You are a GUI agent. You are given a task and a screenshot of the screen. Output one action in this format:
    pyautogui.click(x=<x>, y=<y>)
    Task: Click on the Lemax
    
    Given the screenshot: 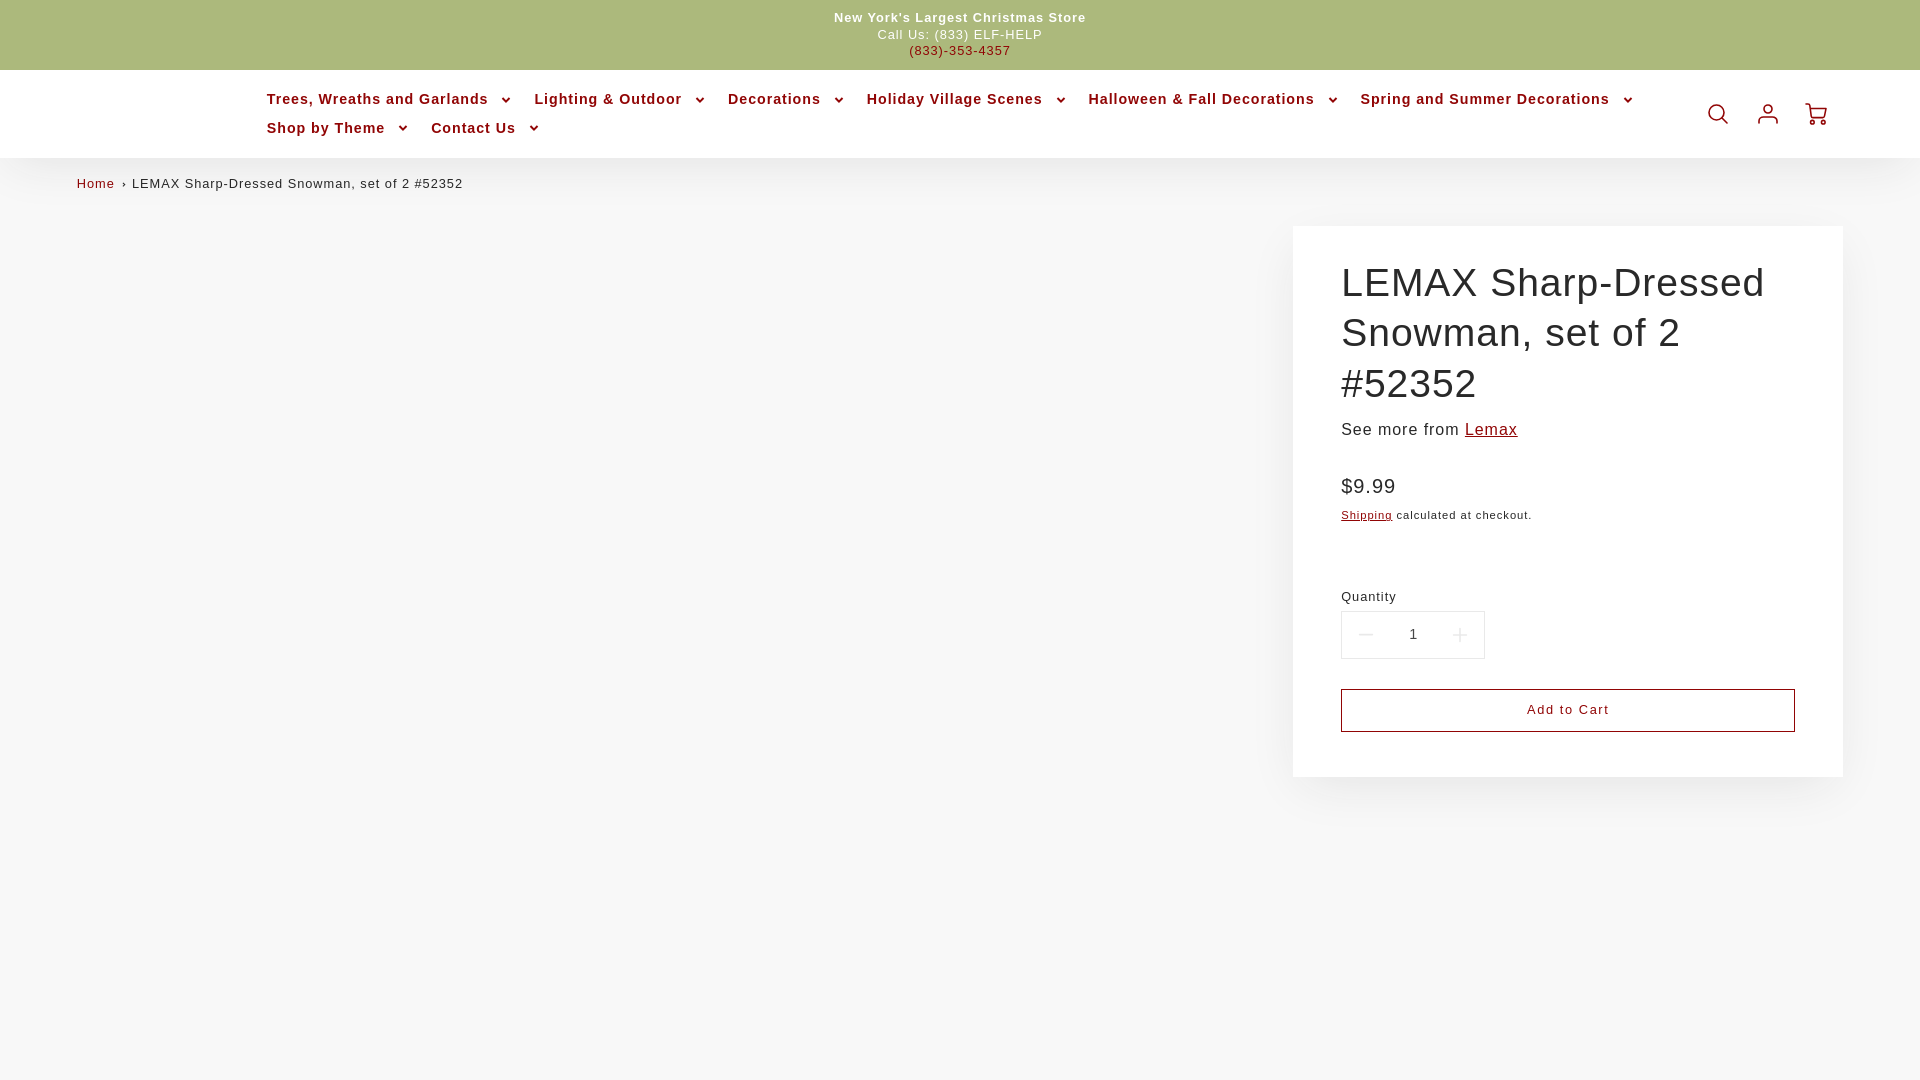 What is the action you would take?
    pyautogui.click(x=1491, y=430)
    